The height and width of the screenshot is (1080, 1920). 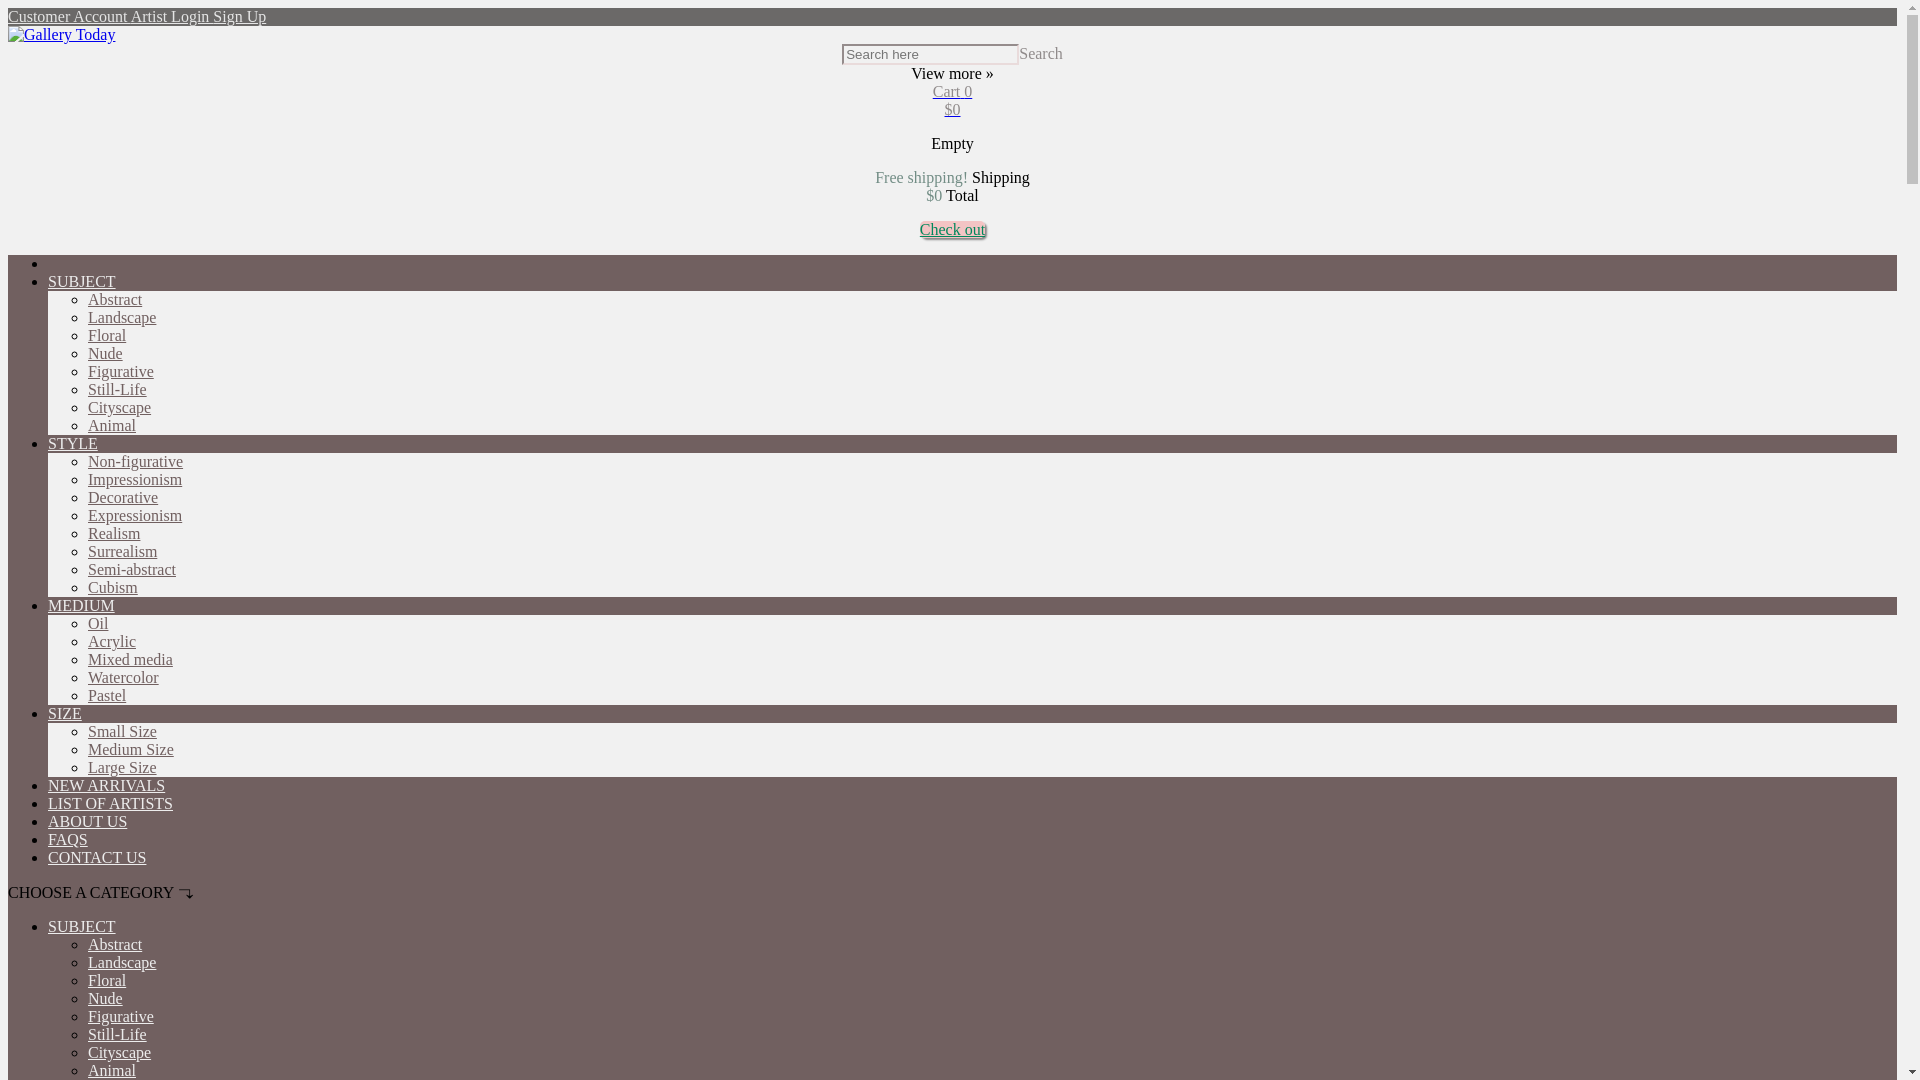 What do you see at coordinates (110, 803) in the screenshot?
I see `LIST OF ARTISTS` at bounding box center [110, 803].